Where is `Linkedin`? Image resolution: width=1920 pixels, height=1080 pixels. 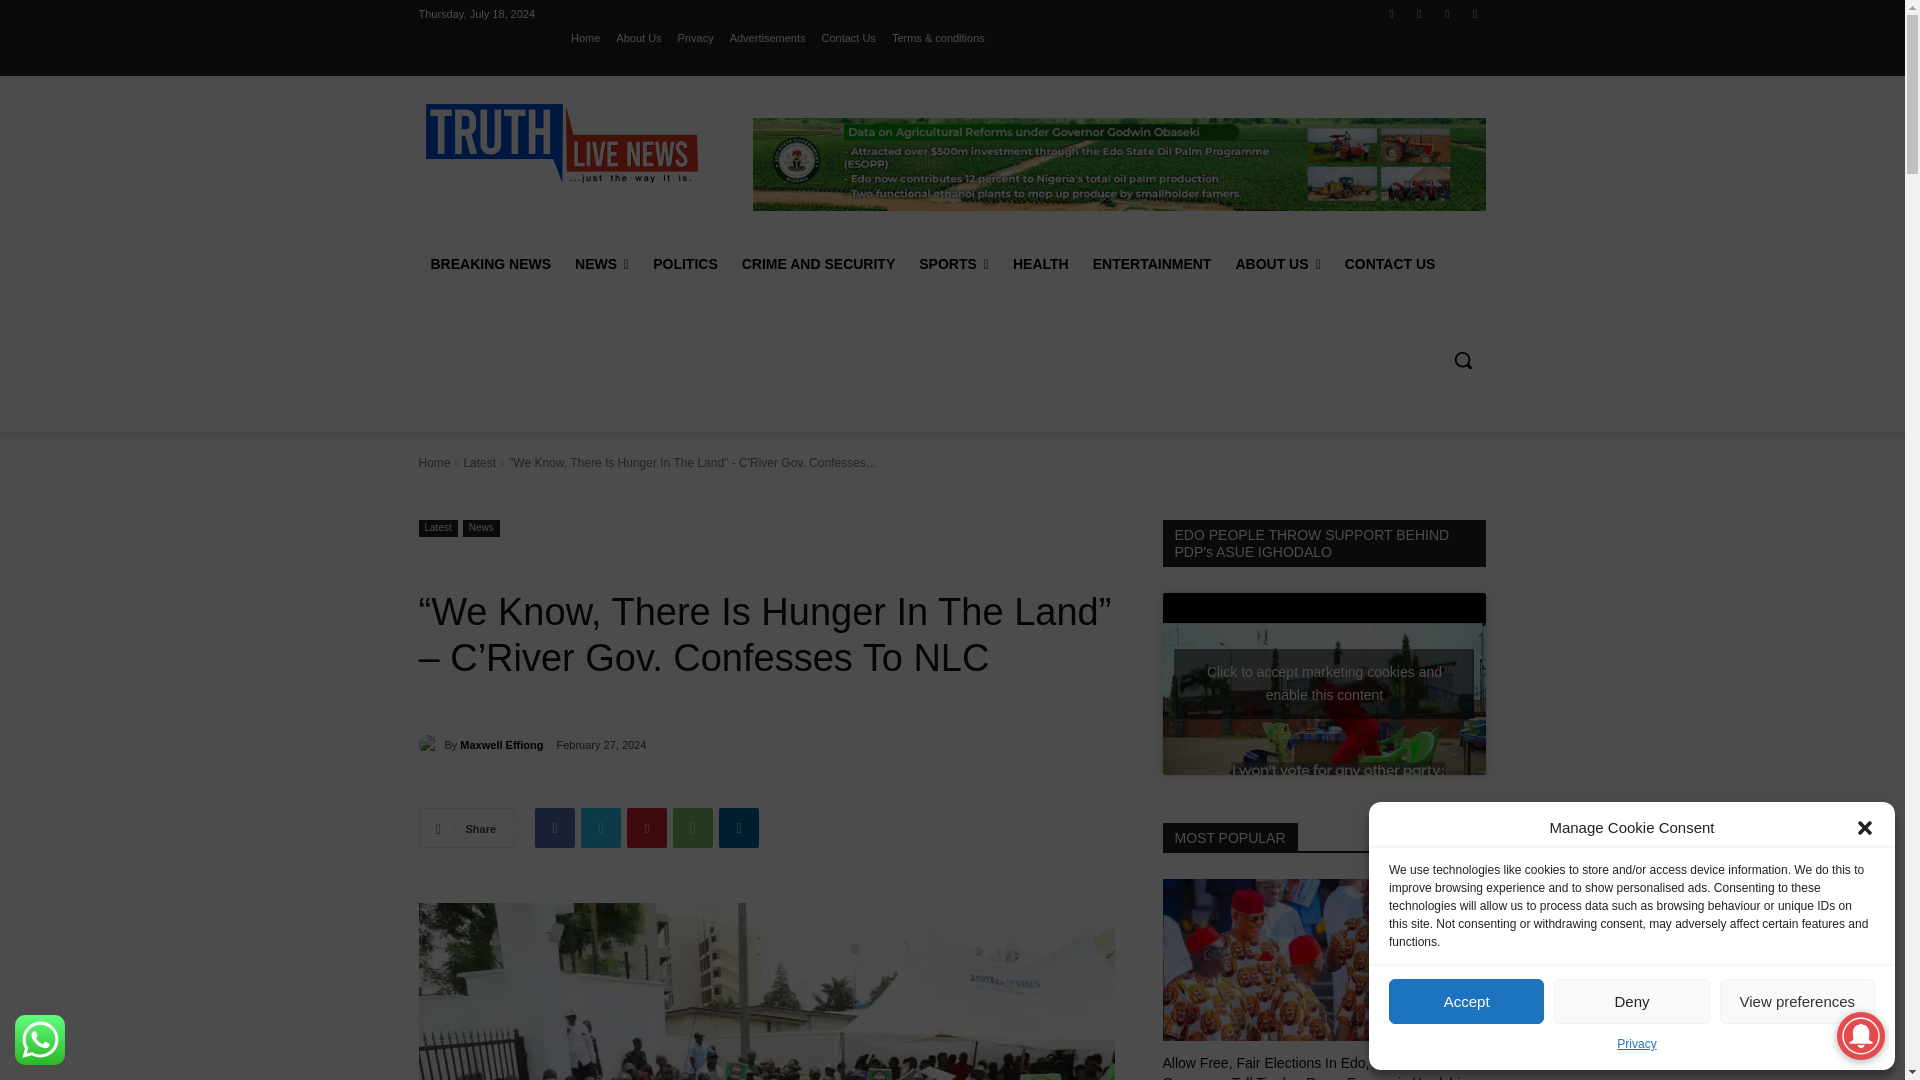 Linkedin is located at coordinates (738, 827).